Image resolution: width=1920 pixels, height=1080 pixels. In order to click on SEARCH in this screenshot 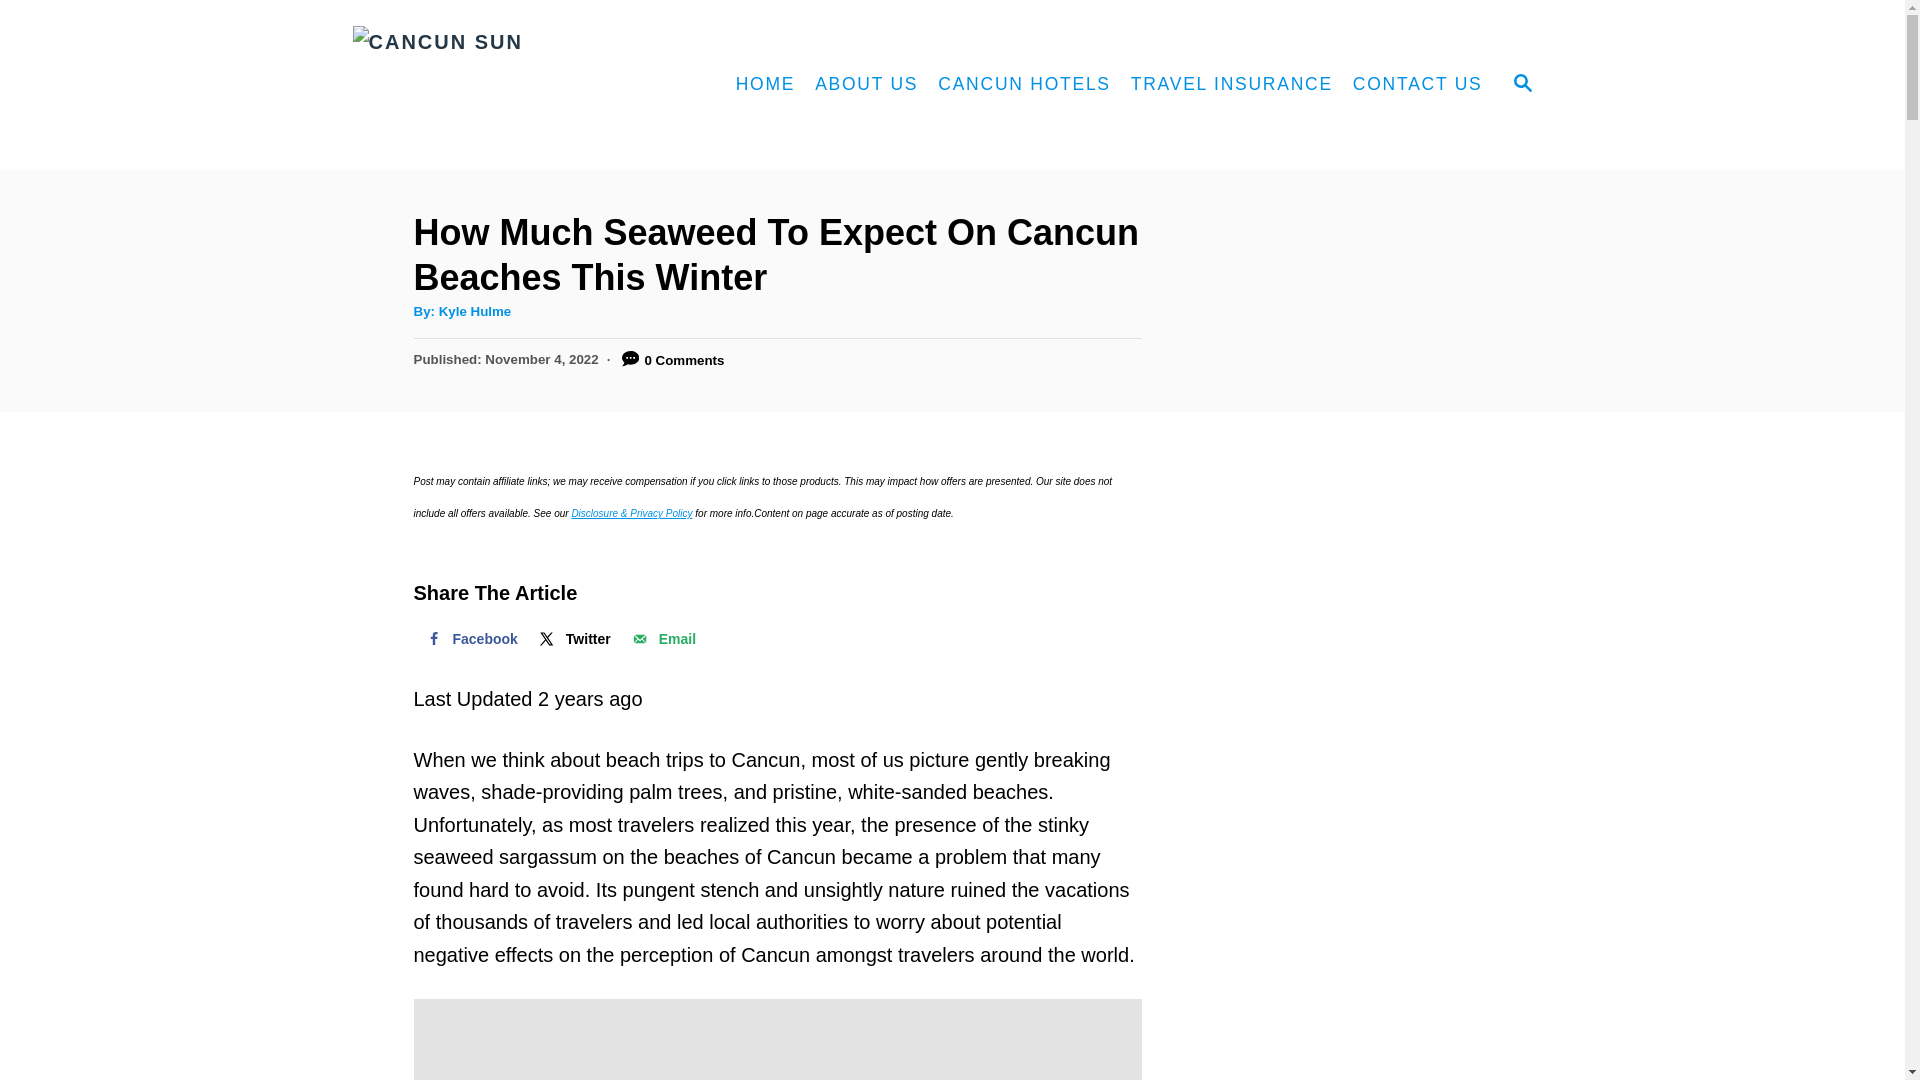, I will do `click(1521, 84)`.